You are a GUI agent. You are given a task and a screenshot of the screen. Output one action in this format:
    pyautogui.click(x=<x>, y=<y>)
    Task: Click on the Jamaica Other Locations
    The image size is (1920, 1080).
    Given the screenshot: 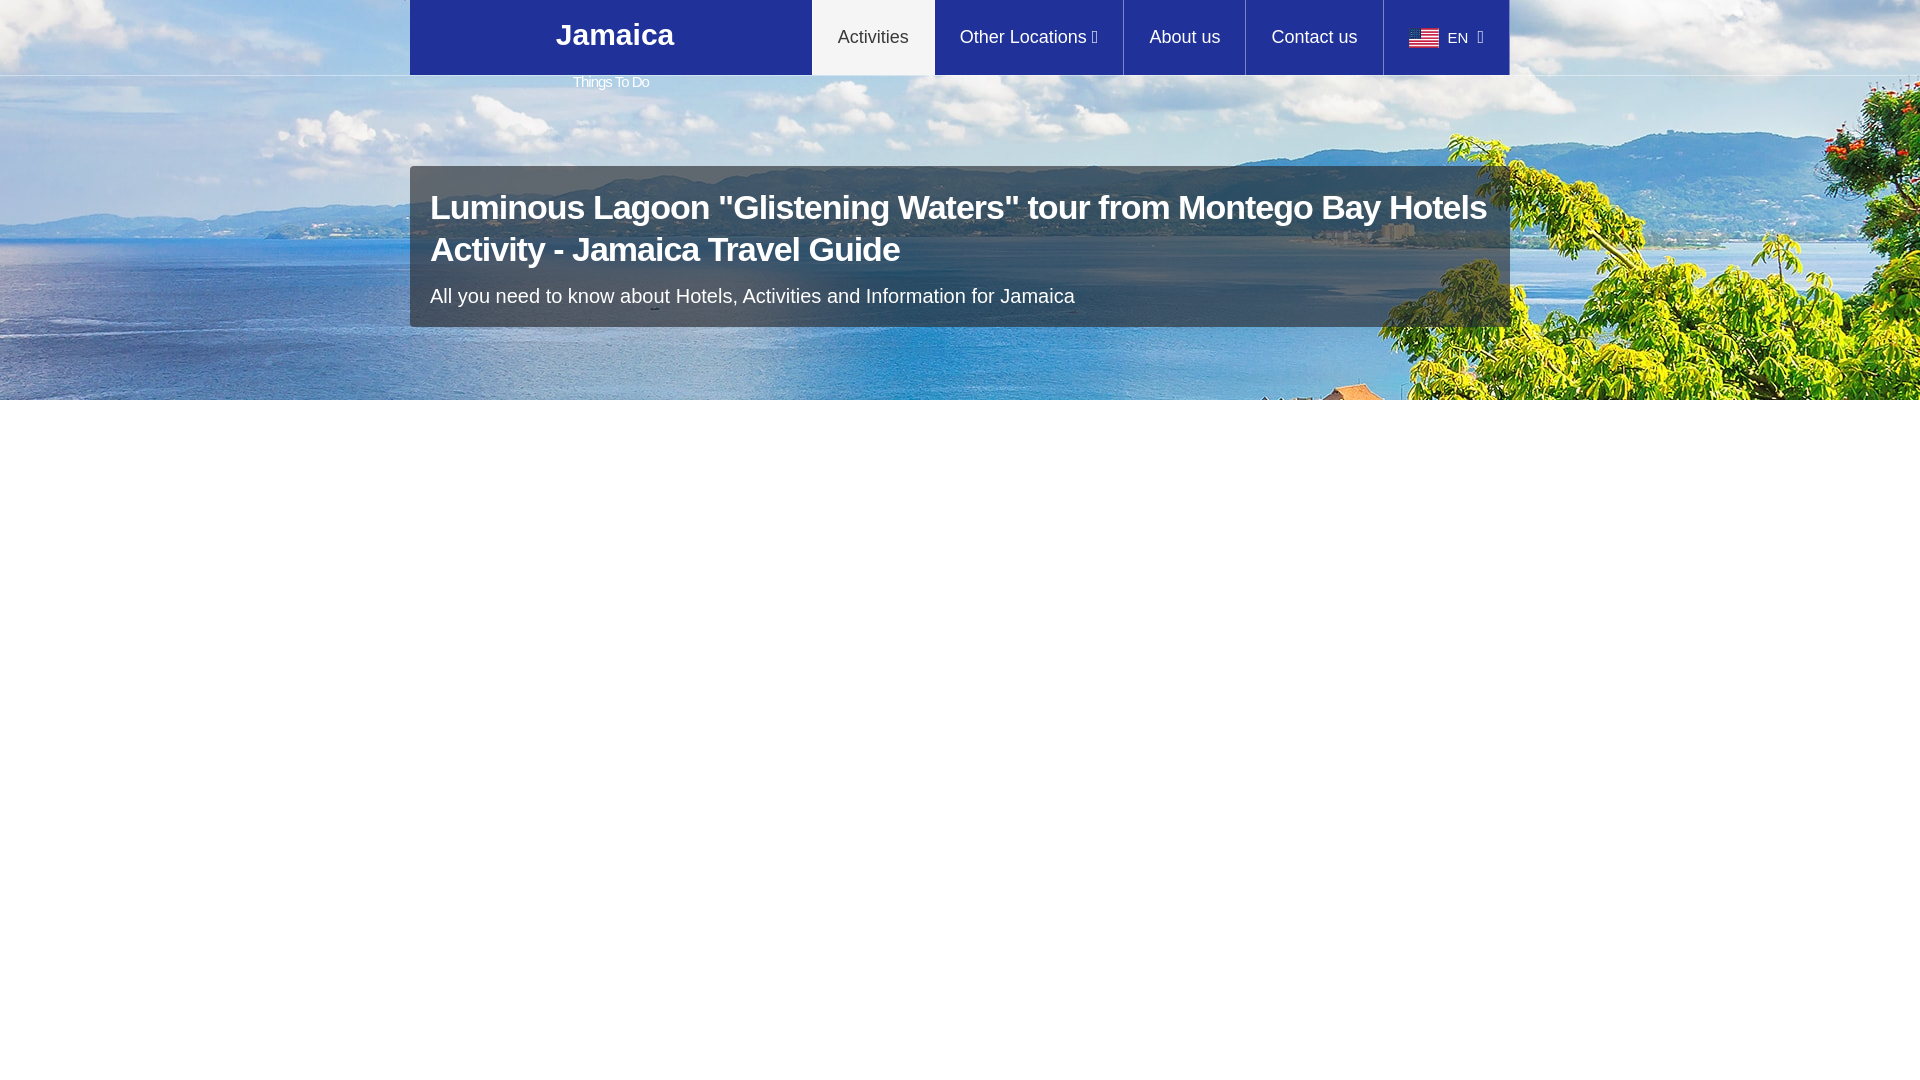 What is the action you would take?
    pyautogui.click(x=1030, y=37)
    